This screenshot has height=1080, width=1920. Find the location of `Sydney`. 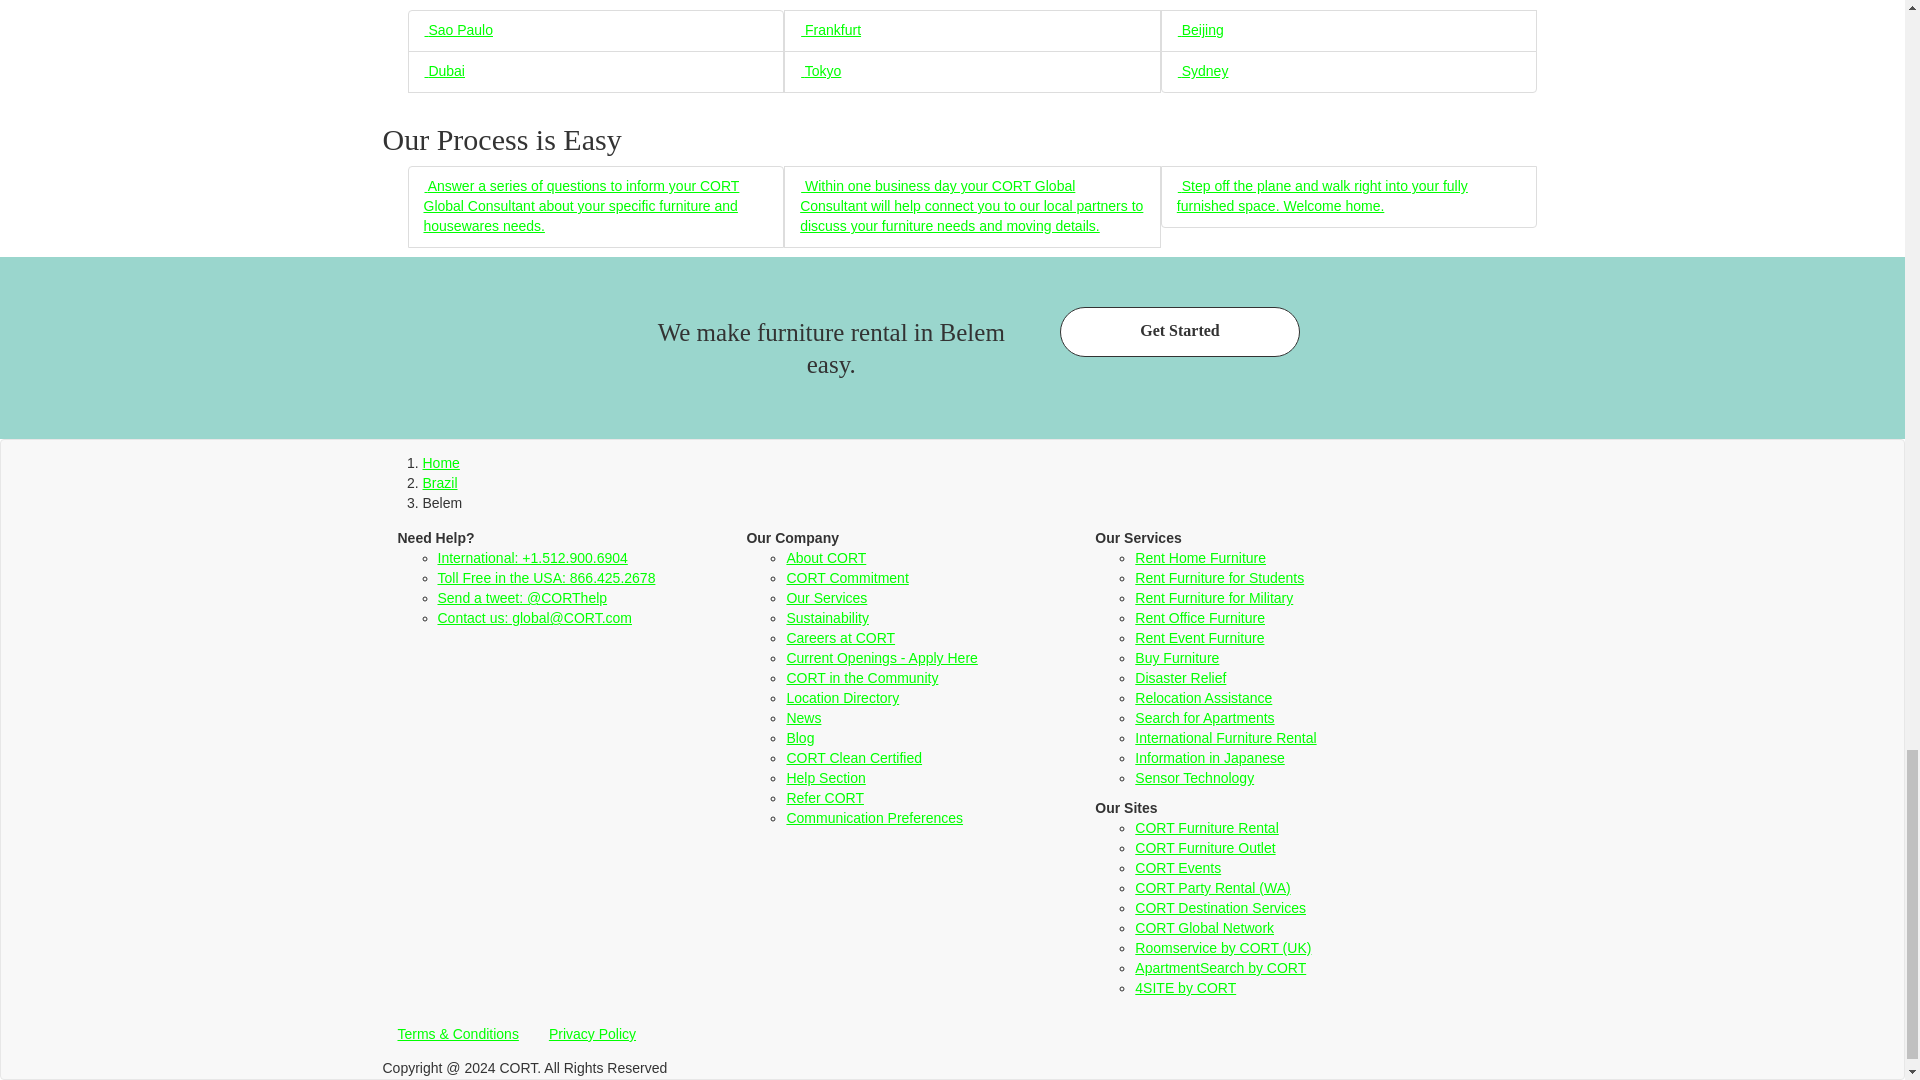

Sydney is located at coordinates (1202, 70).